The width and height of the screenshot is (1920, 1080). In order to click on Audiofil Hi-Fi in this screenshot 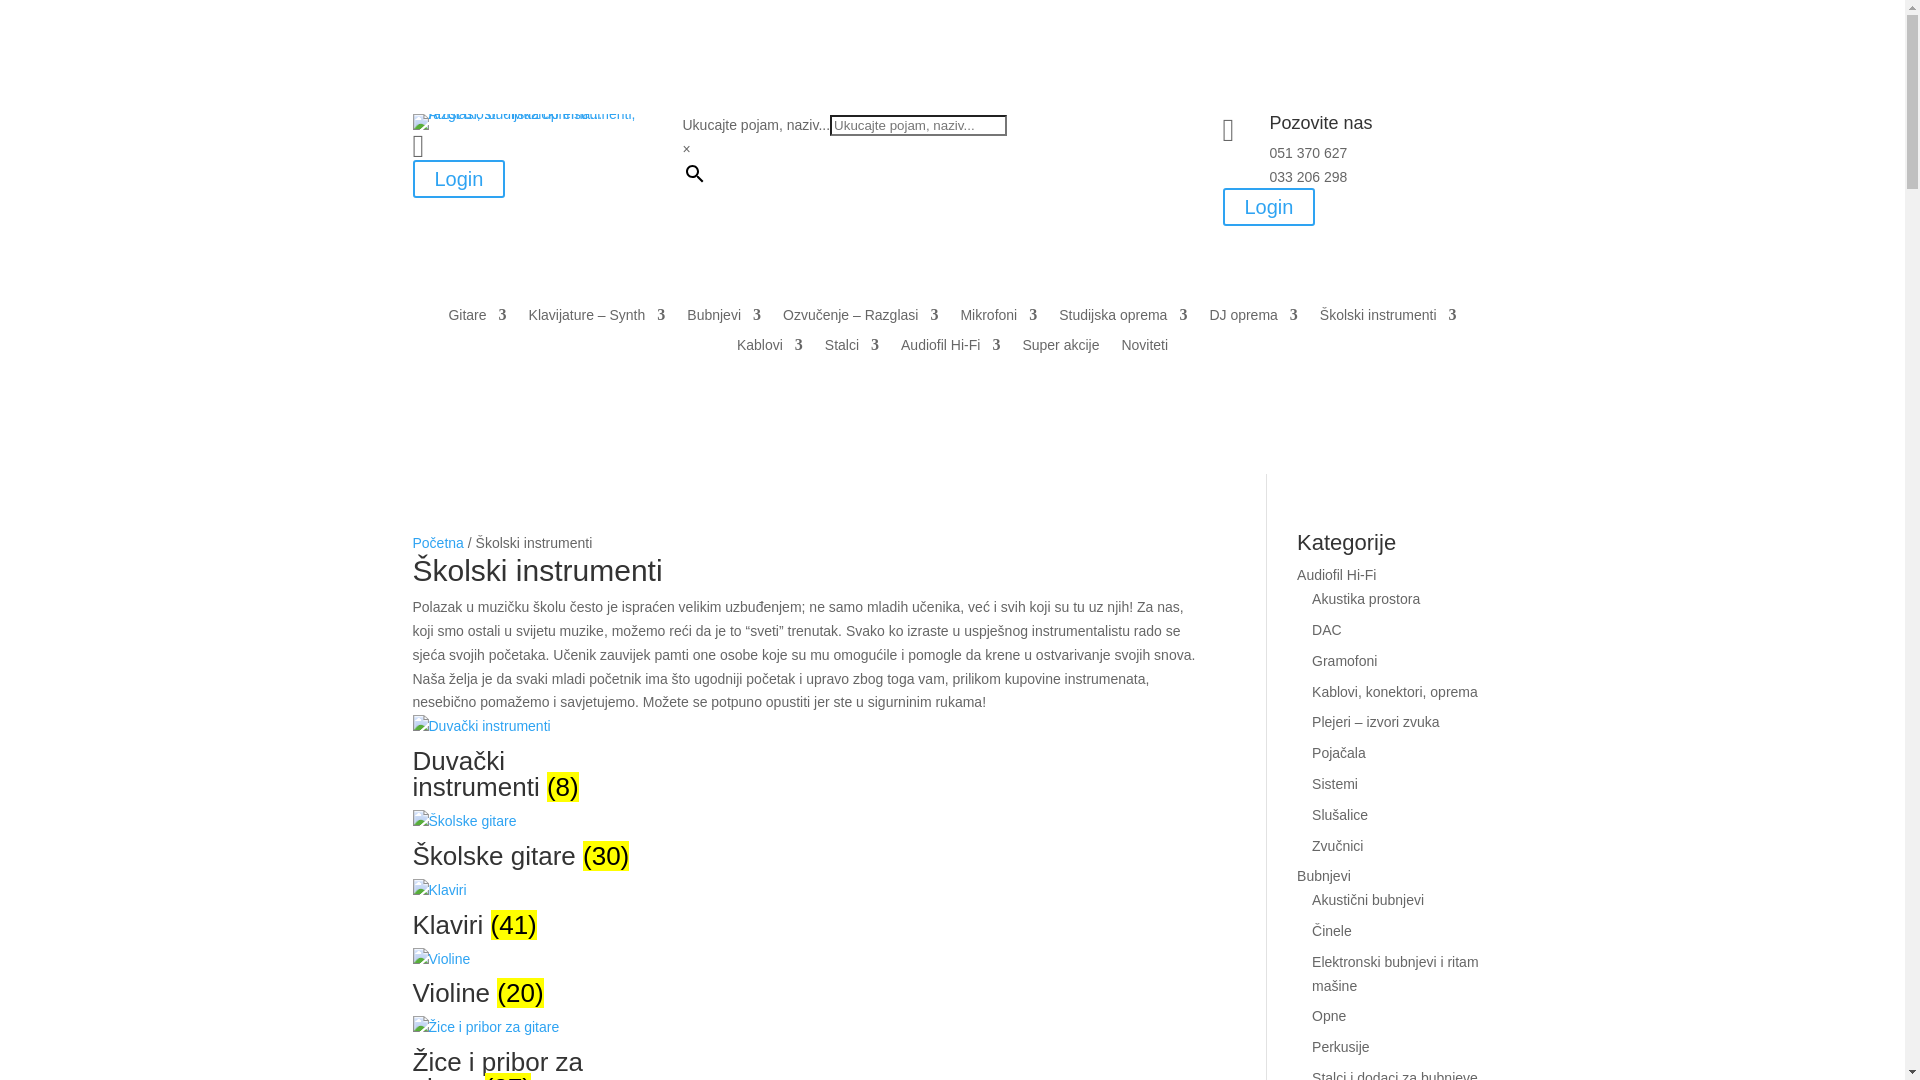, I will do `click(1336, 575)`.